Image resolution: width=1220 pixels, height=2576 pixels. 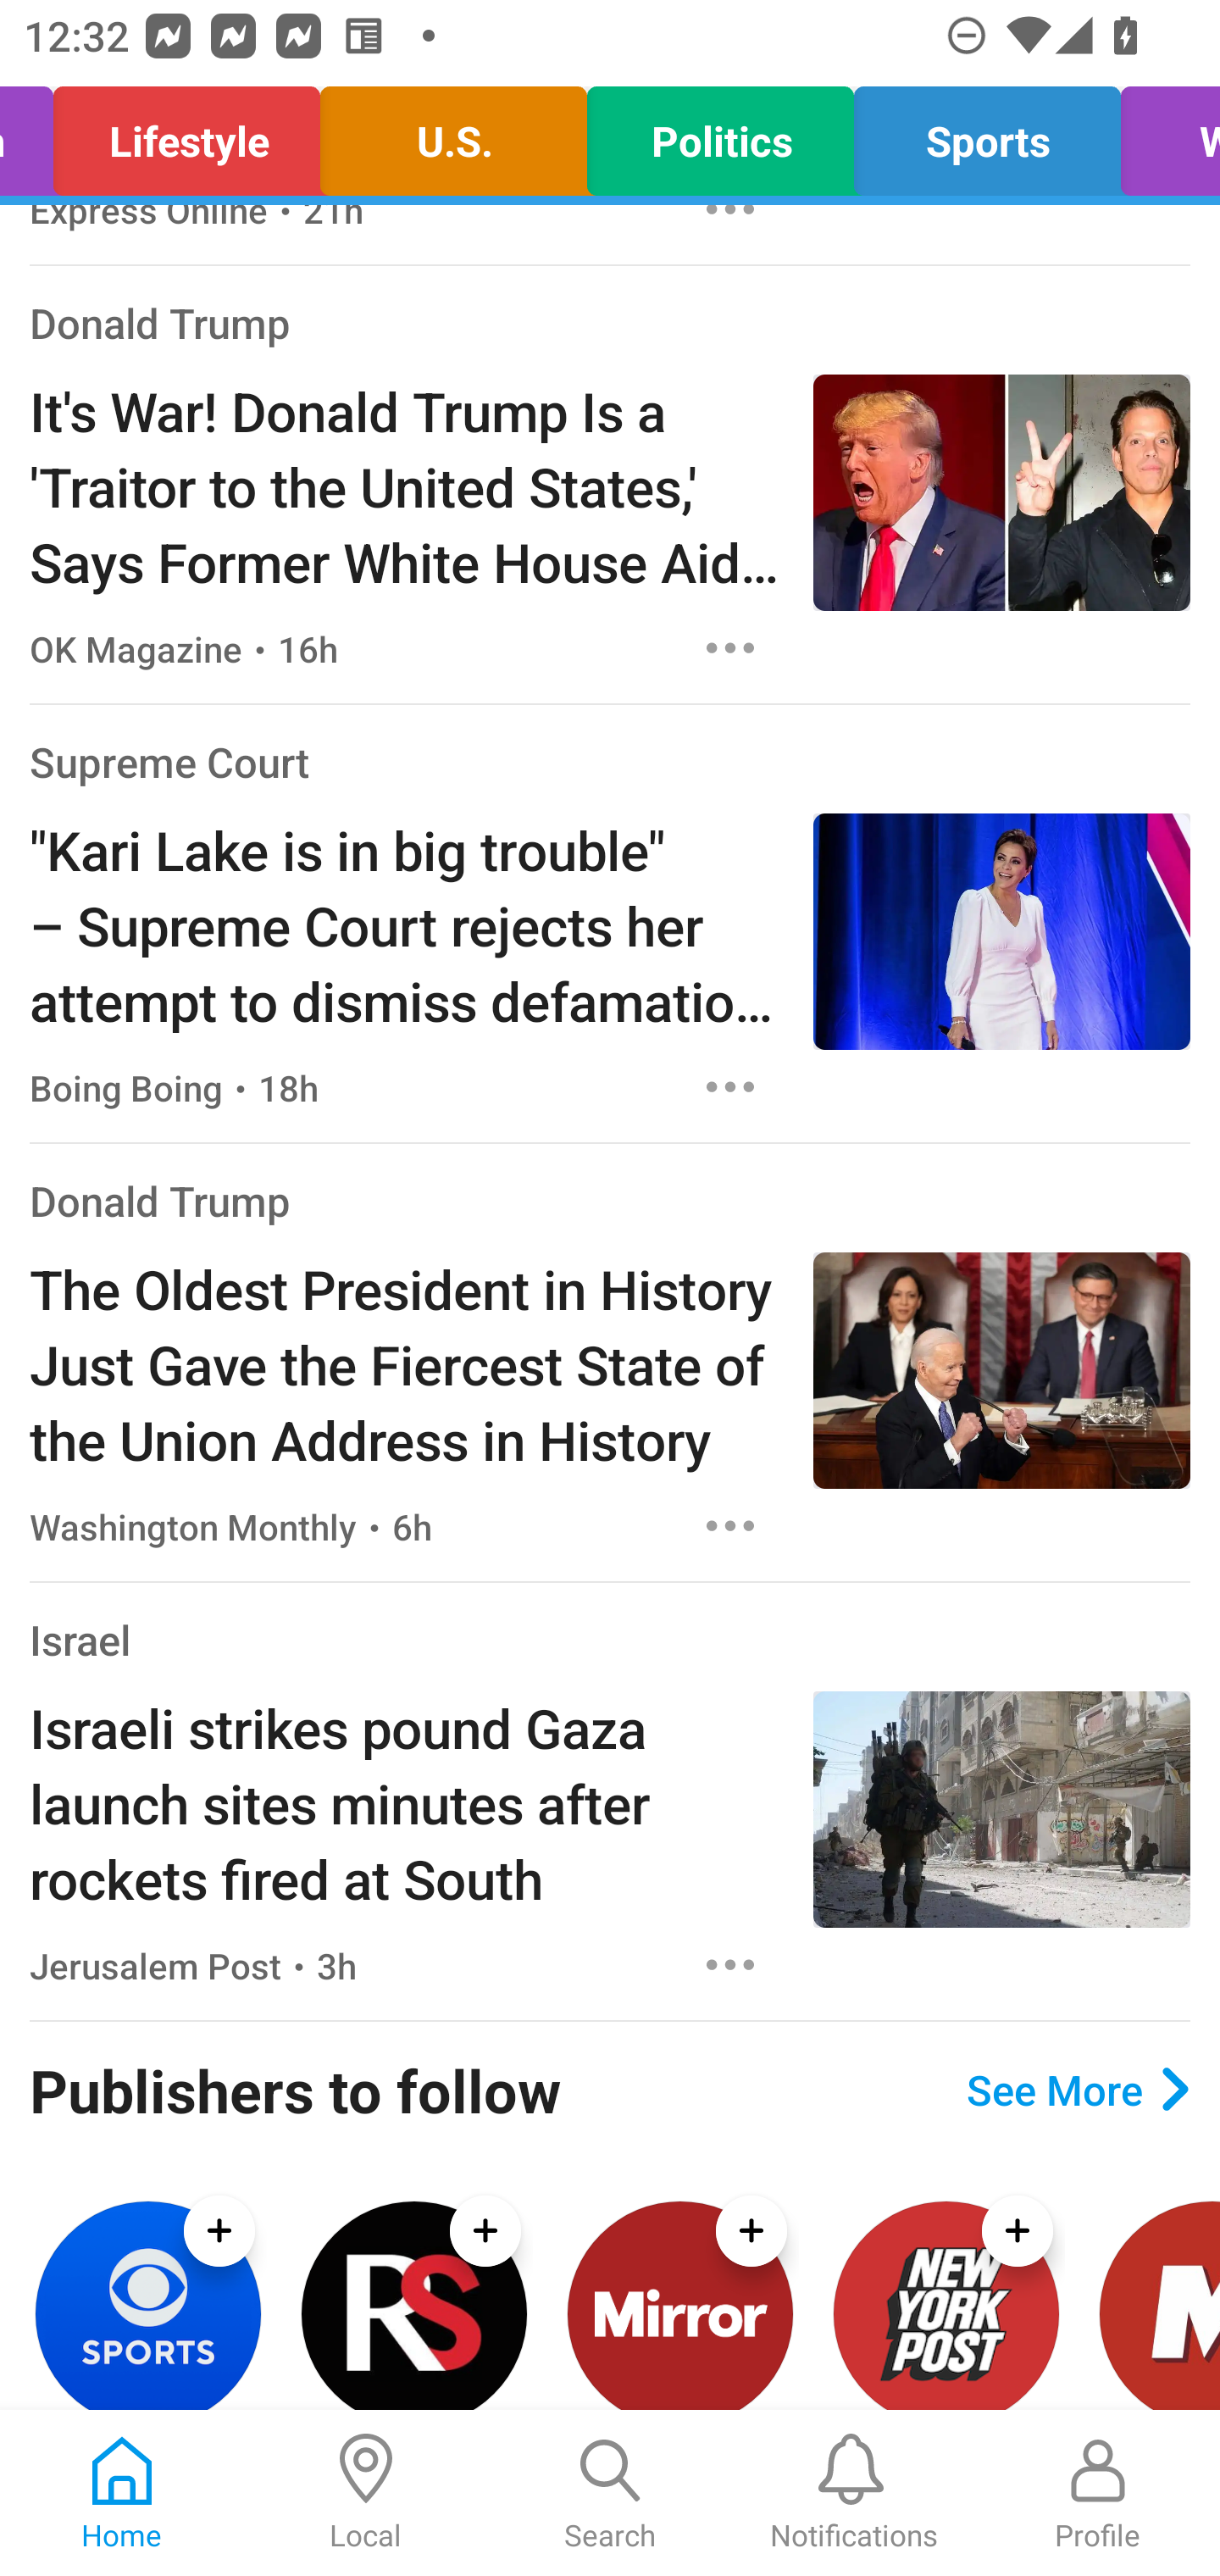 What do you see at coordinates (160, 1200) in the screenshot?
I see `Donald Trump` at bounding box center [160, 1200].